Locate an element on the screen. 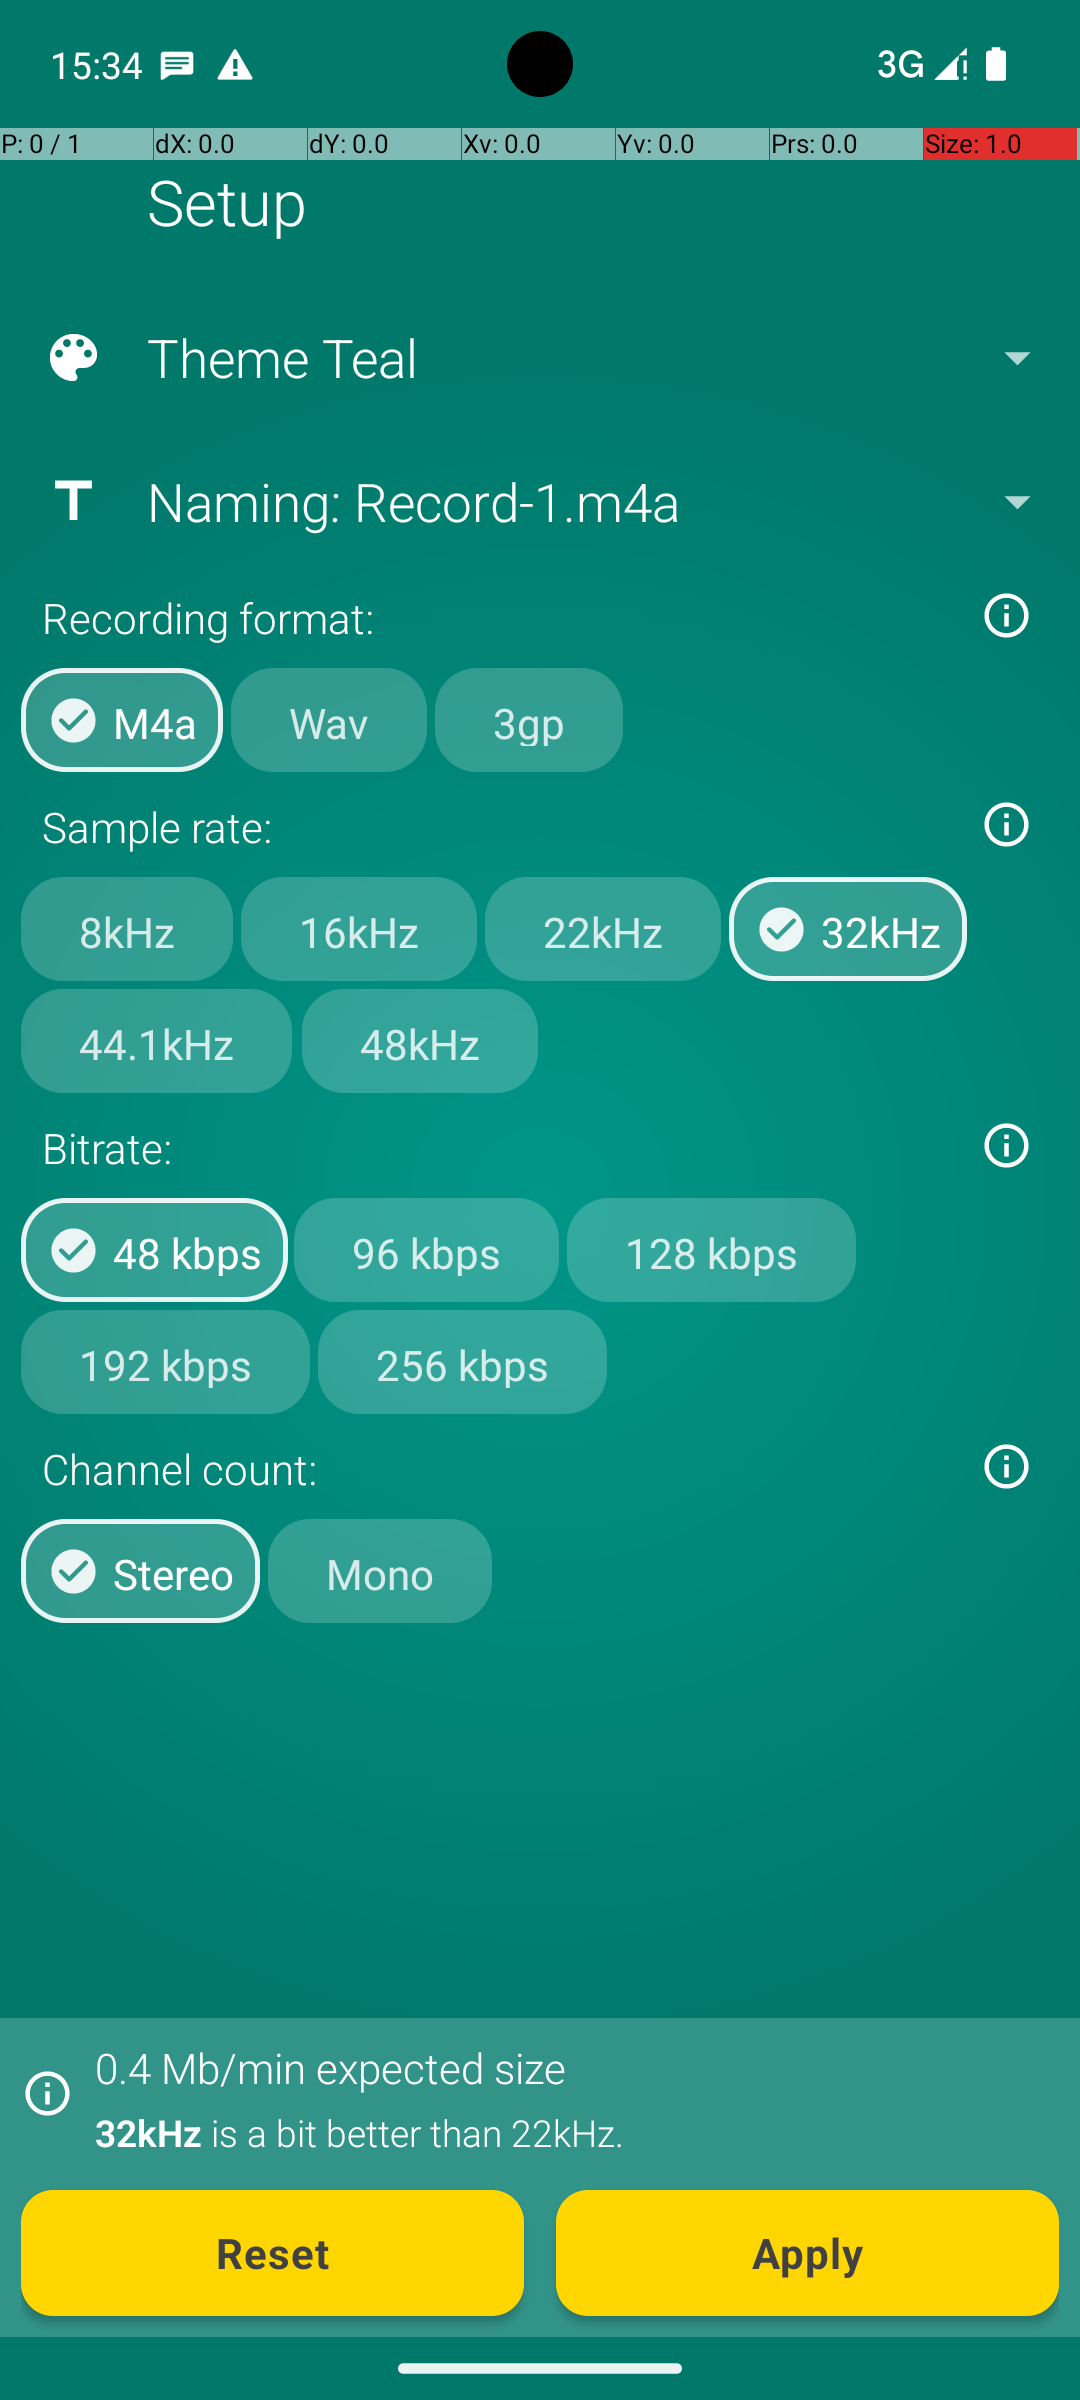  Mono is located at coordinates (380, 1571).